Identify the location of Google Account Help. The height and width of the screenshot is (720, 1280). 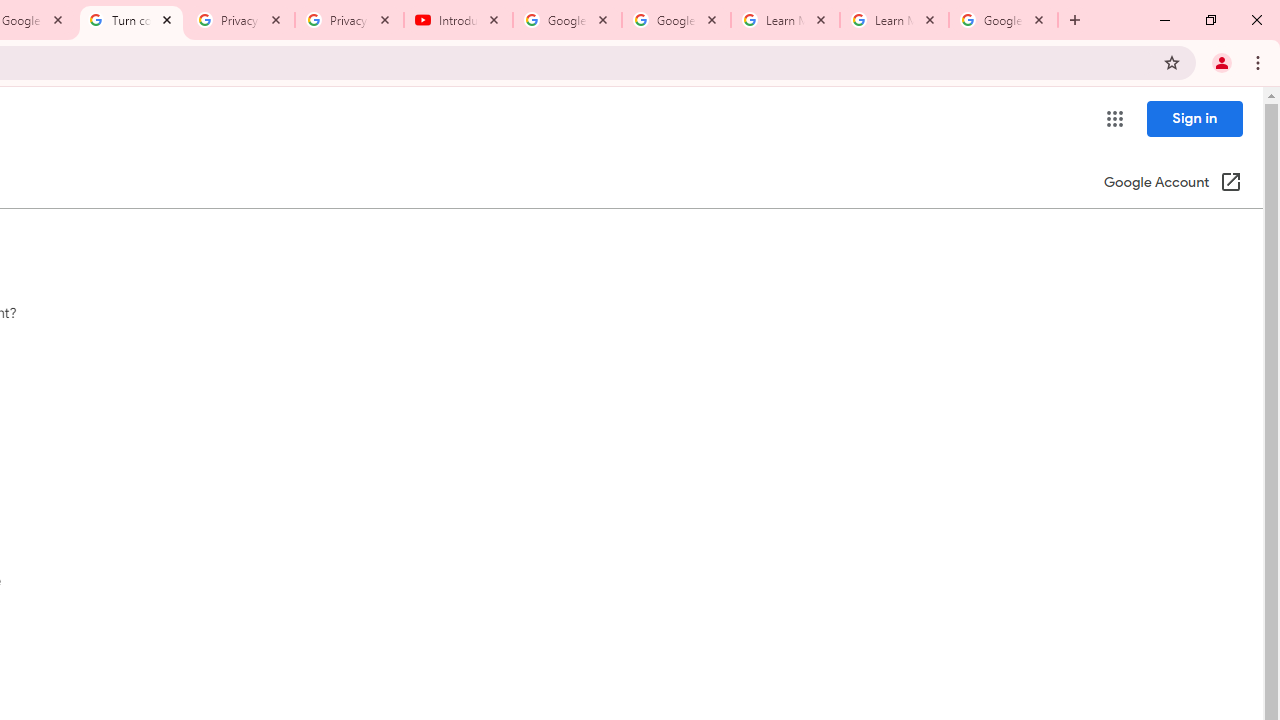
(568, 20).